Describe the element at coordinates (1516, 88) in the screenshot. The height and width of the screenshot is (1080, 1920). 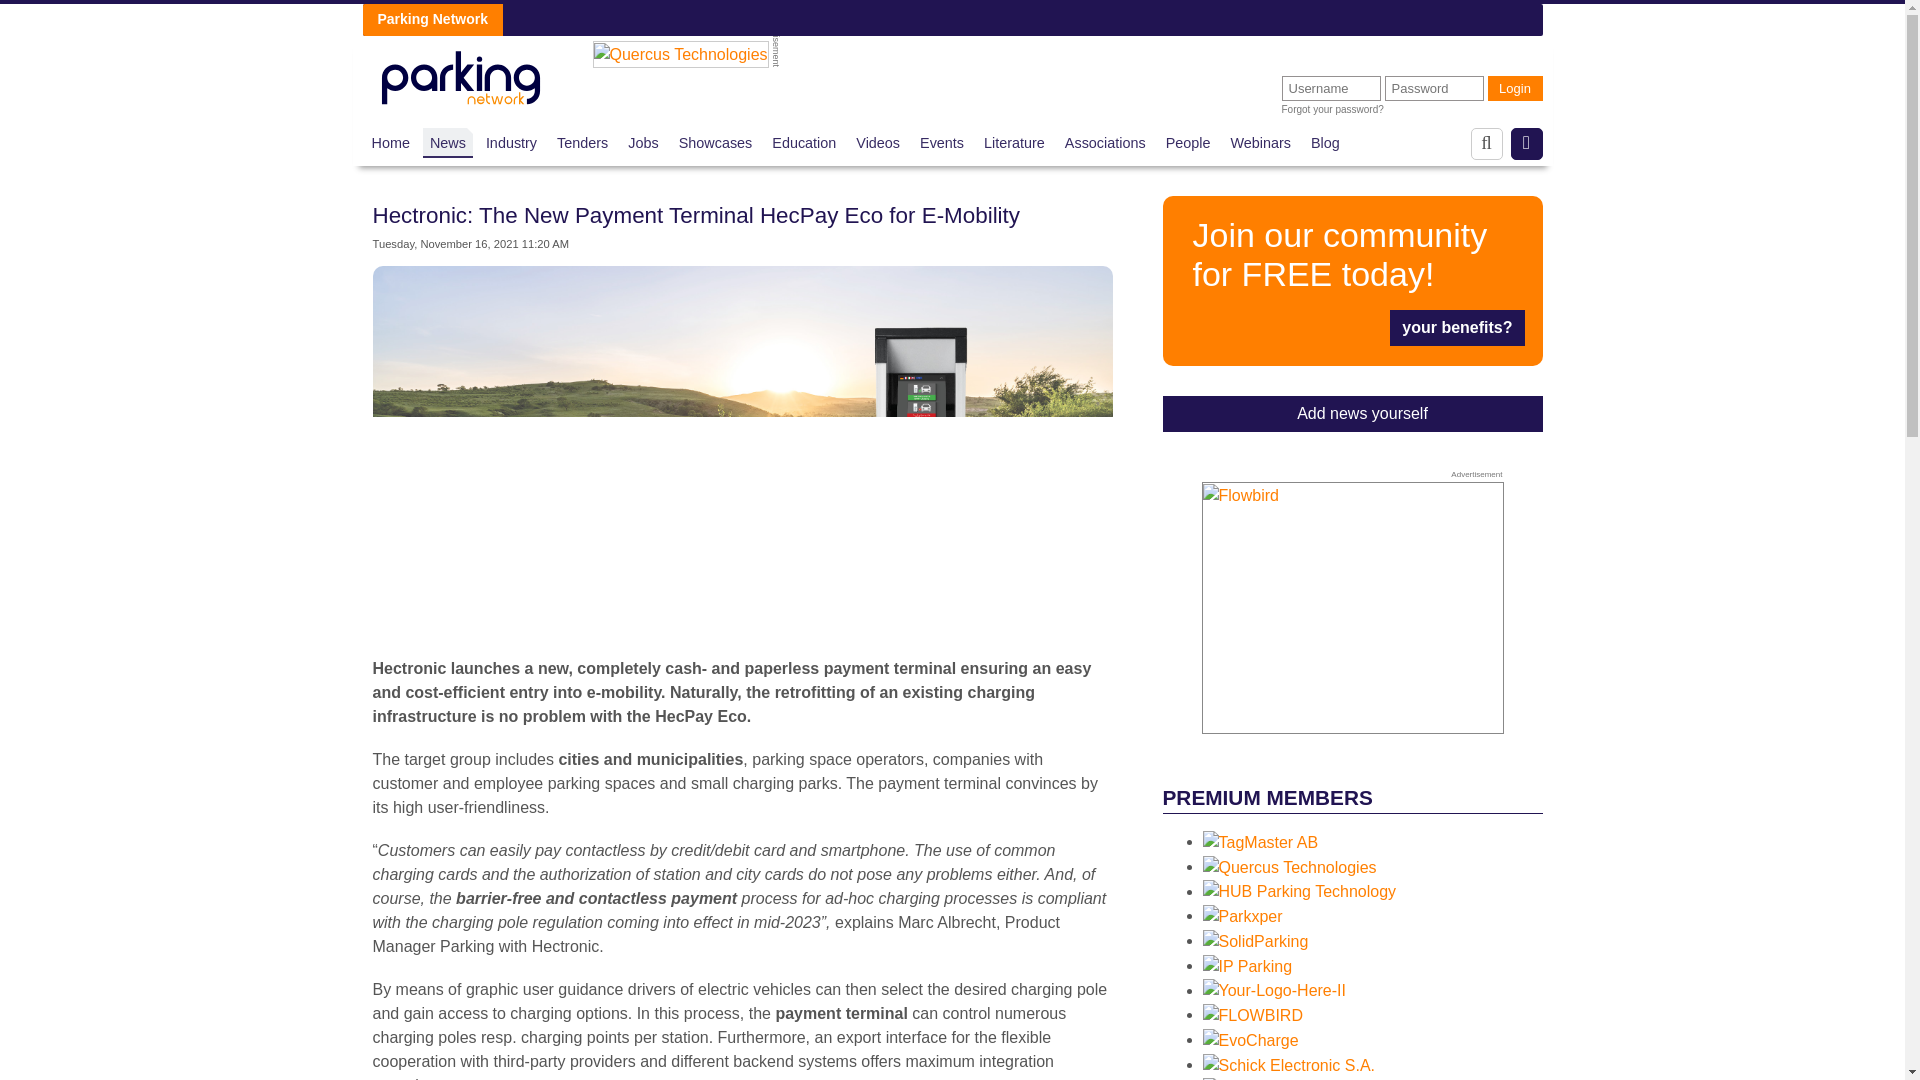
I see `Login` at that location.